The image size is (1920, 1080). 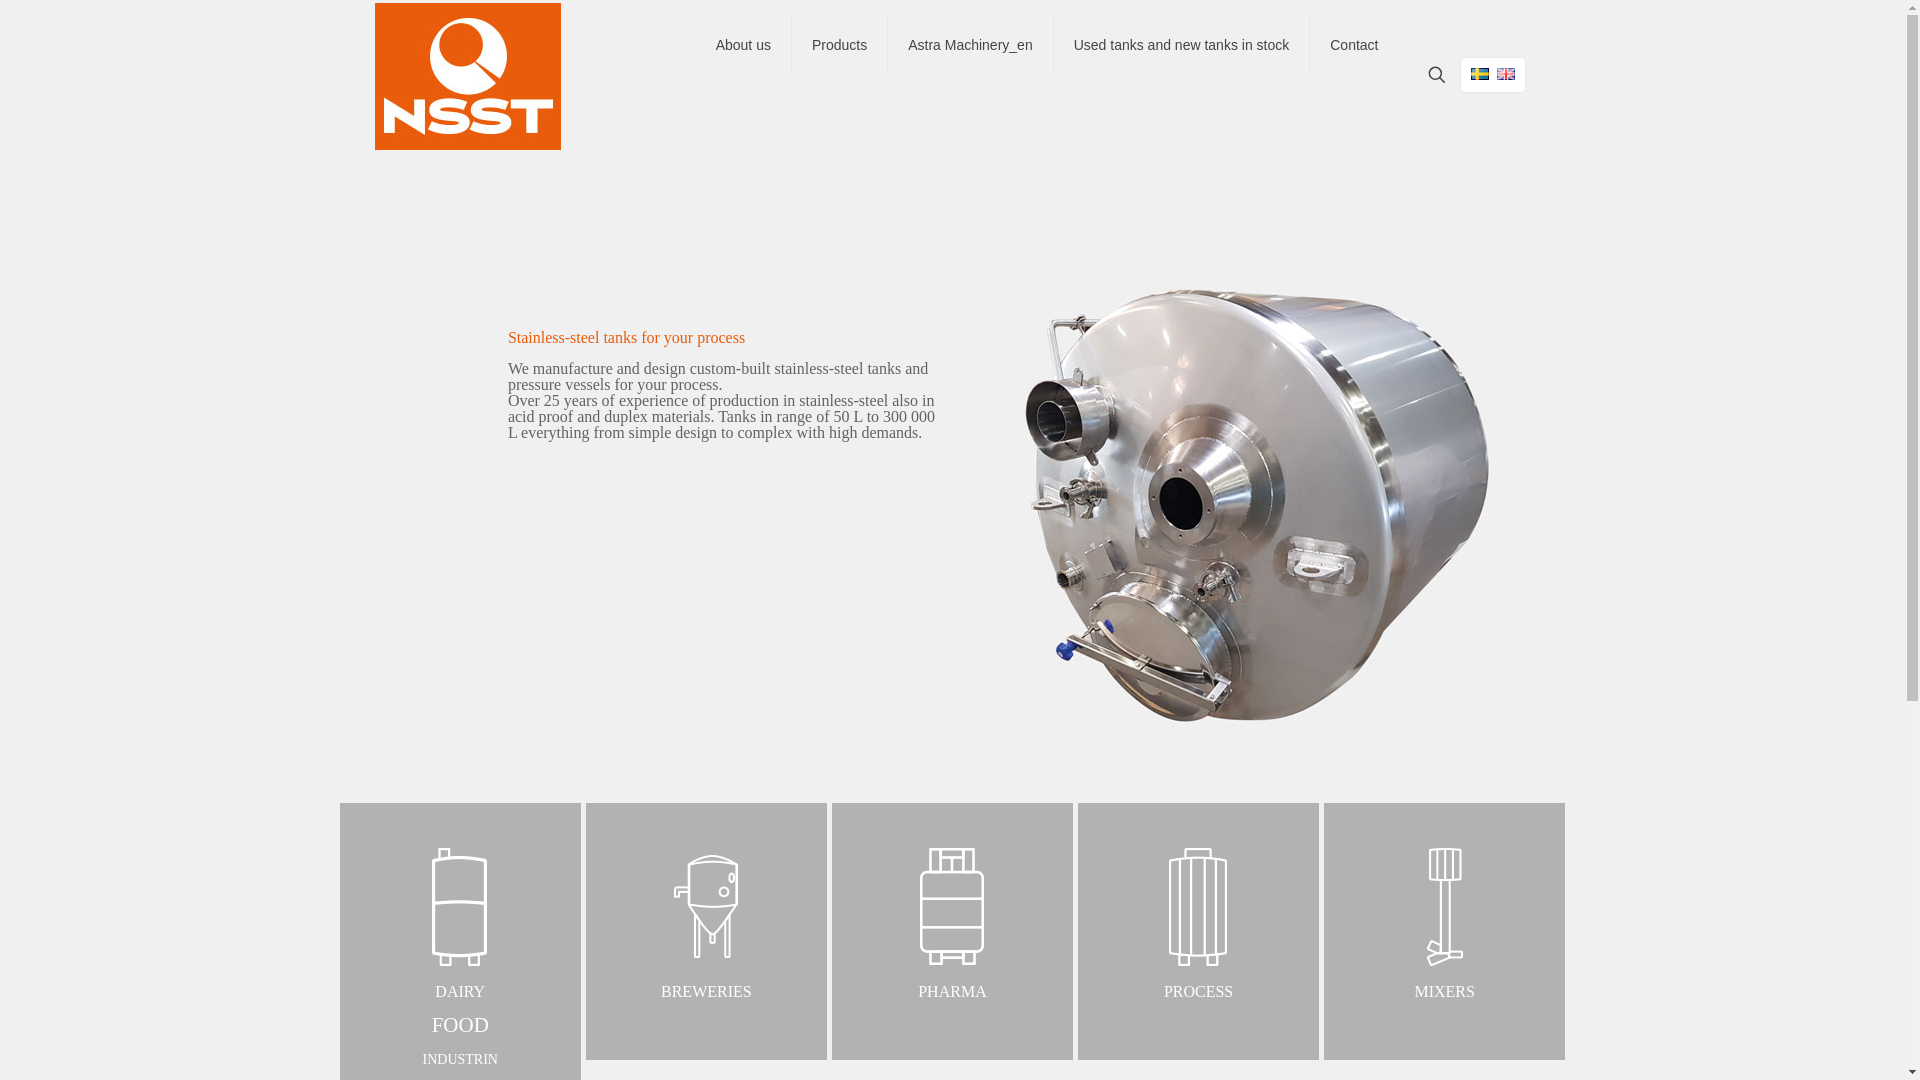 I want to click on NSST, so click(x=467, y=75).